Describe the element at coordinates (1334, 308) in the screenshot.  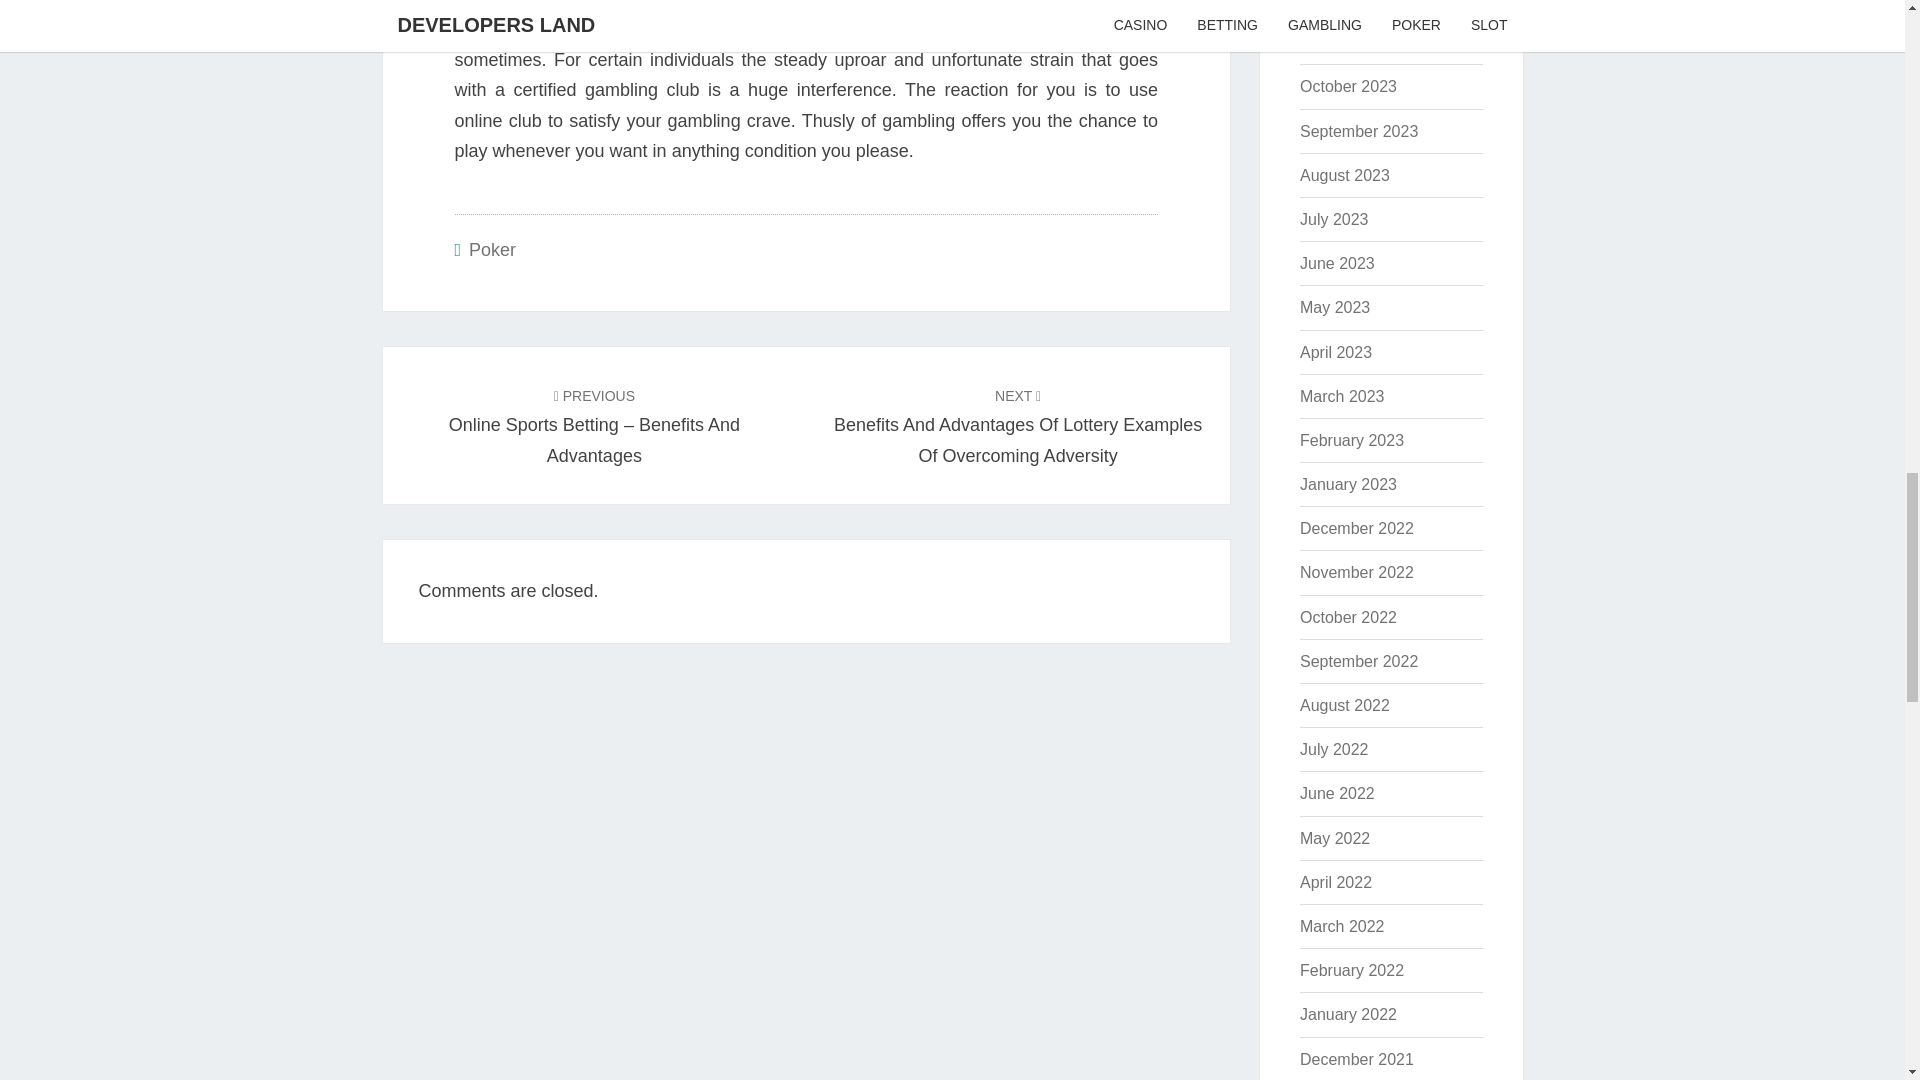
I see `May 2023` at that location.